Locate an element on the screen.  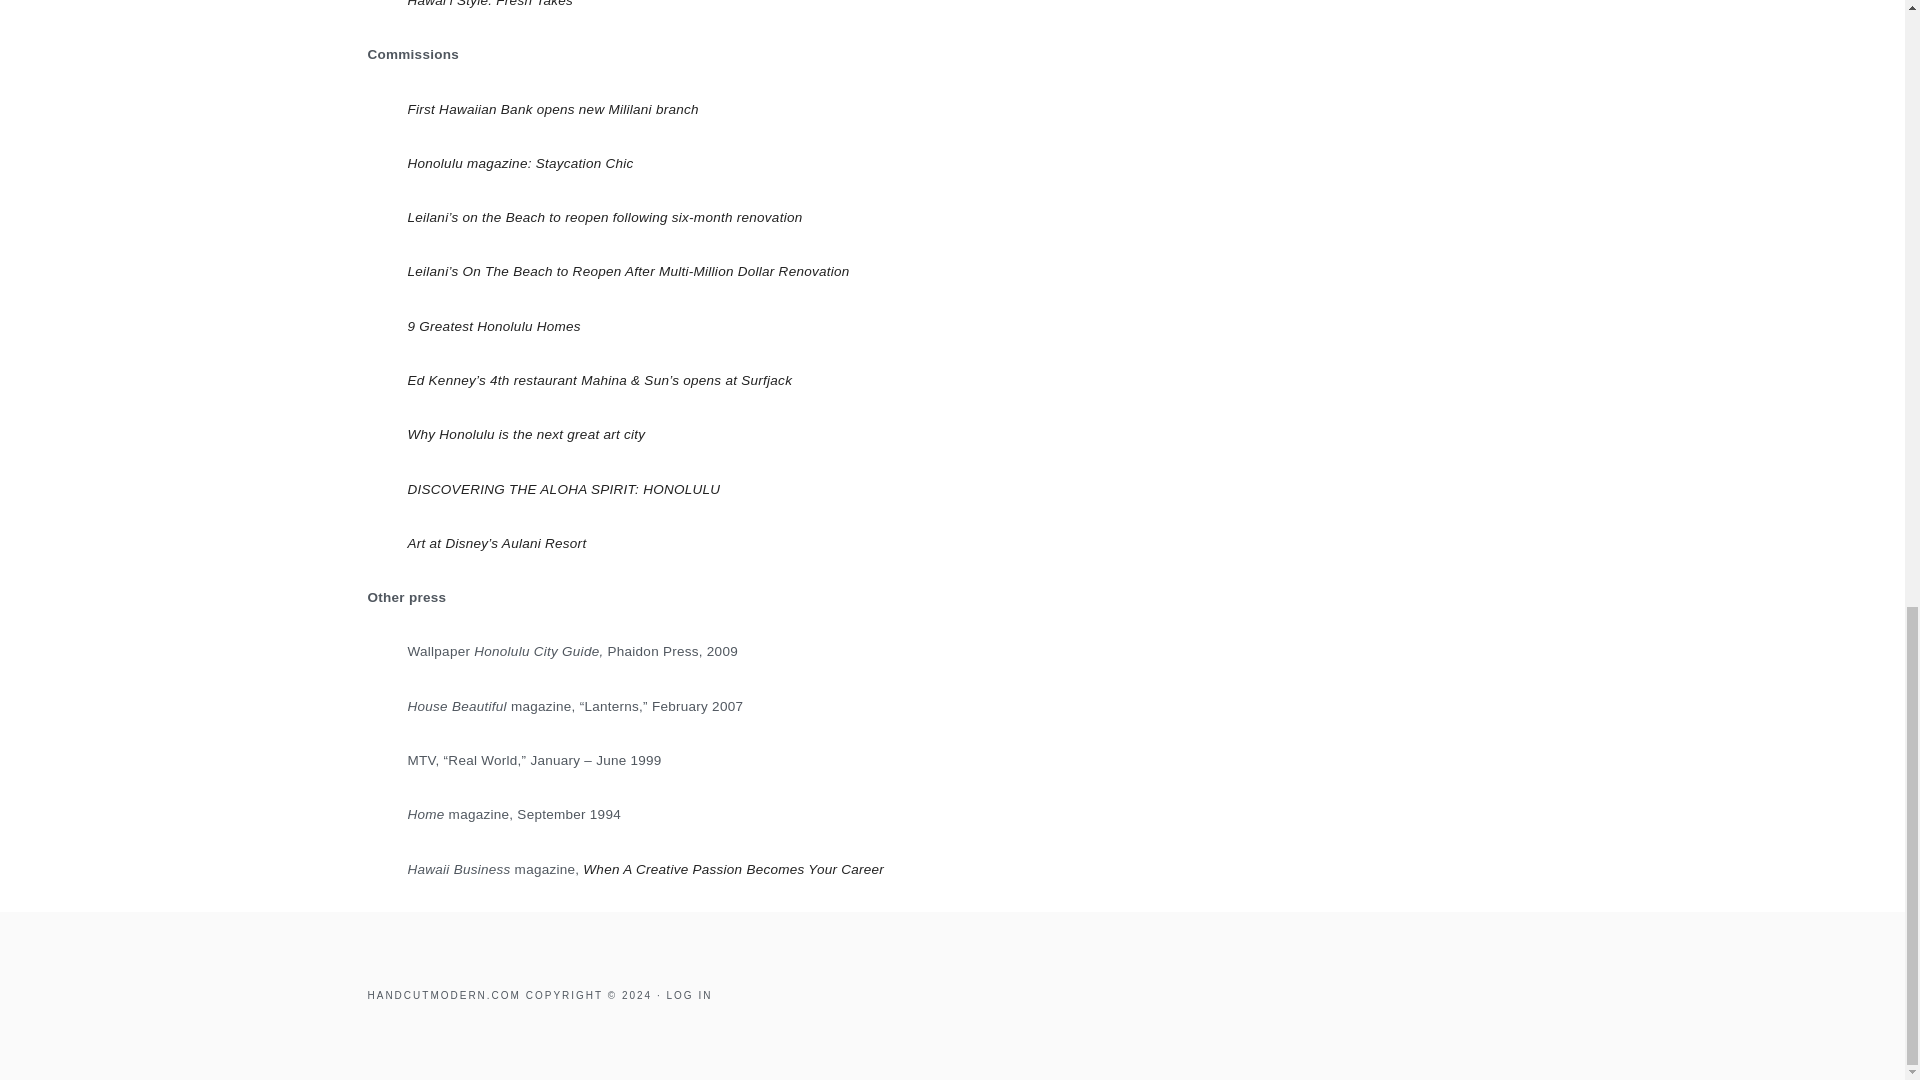
9 Greatest Honolulu Homes is located at coordinates (494, 326).